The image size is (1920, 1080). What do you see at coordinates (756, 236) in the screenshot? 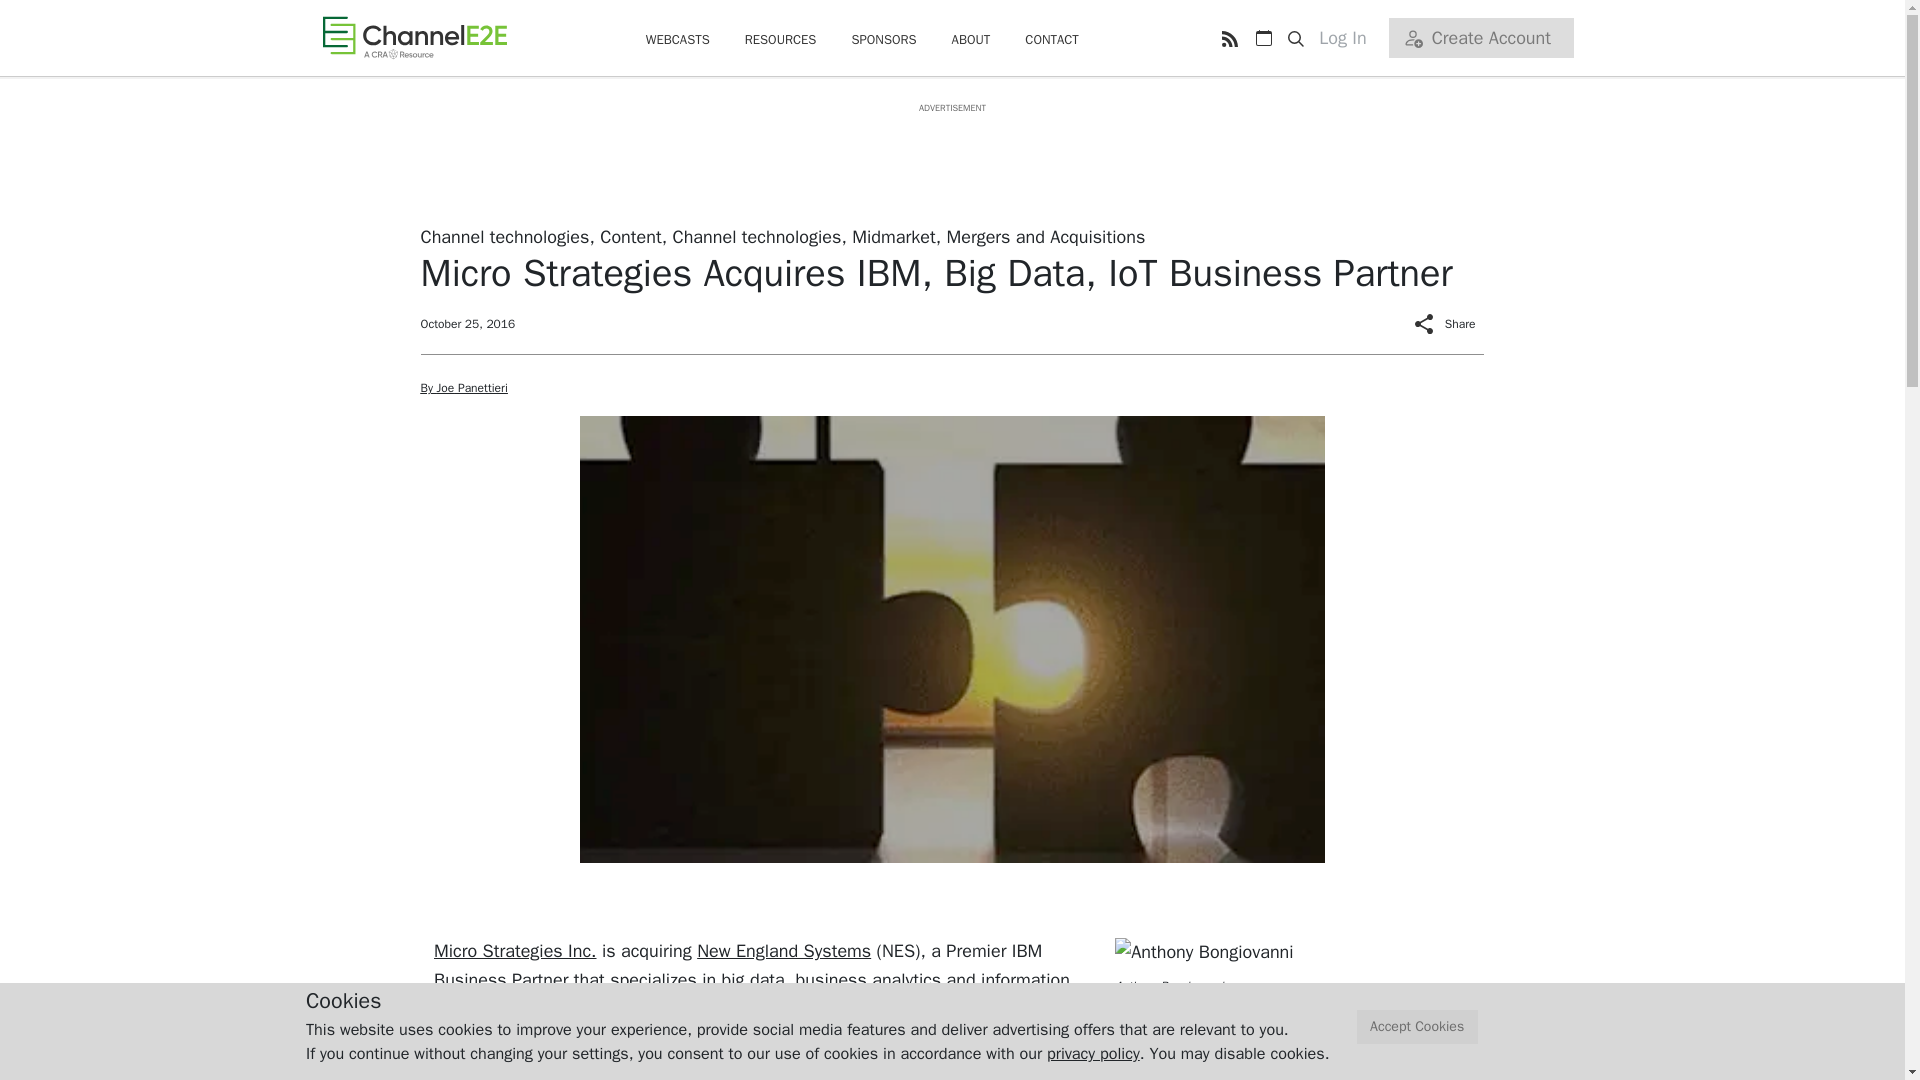
I see `Channel technologies` at bounding box center [756, 236].